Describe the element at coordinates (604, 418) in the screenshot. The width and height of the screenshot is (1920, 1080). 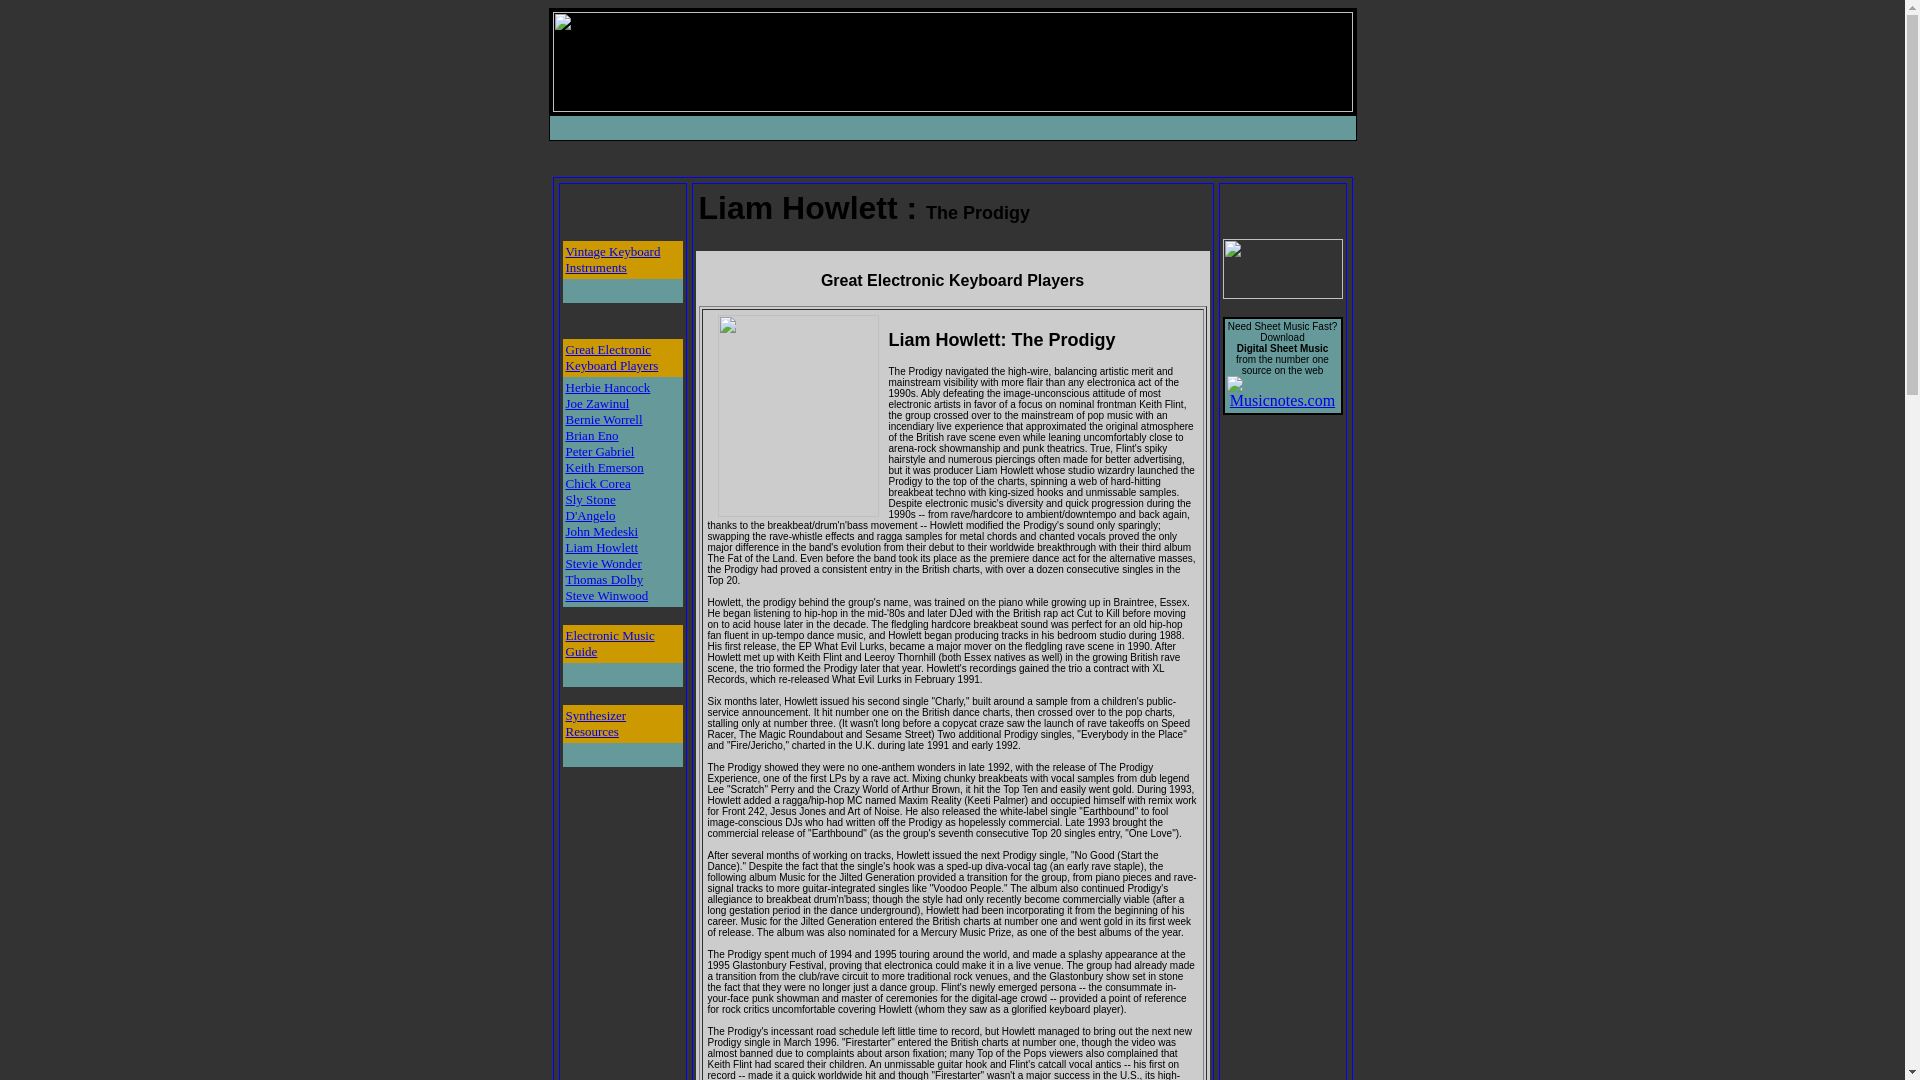
I see `Bernie Worrell` at that location.